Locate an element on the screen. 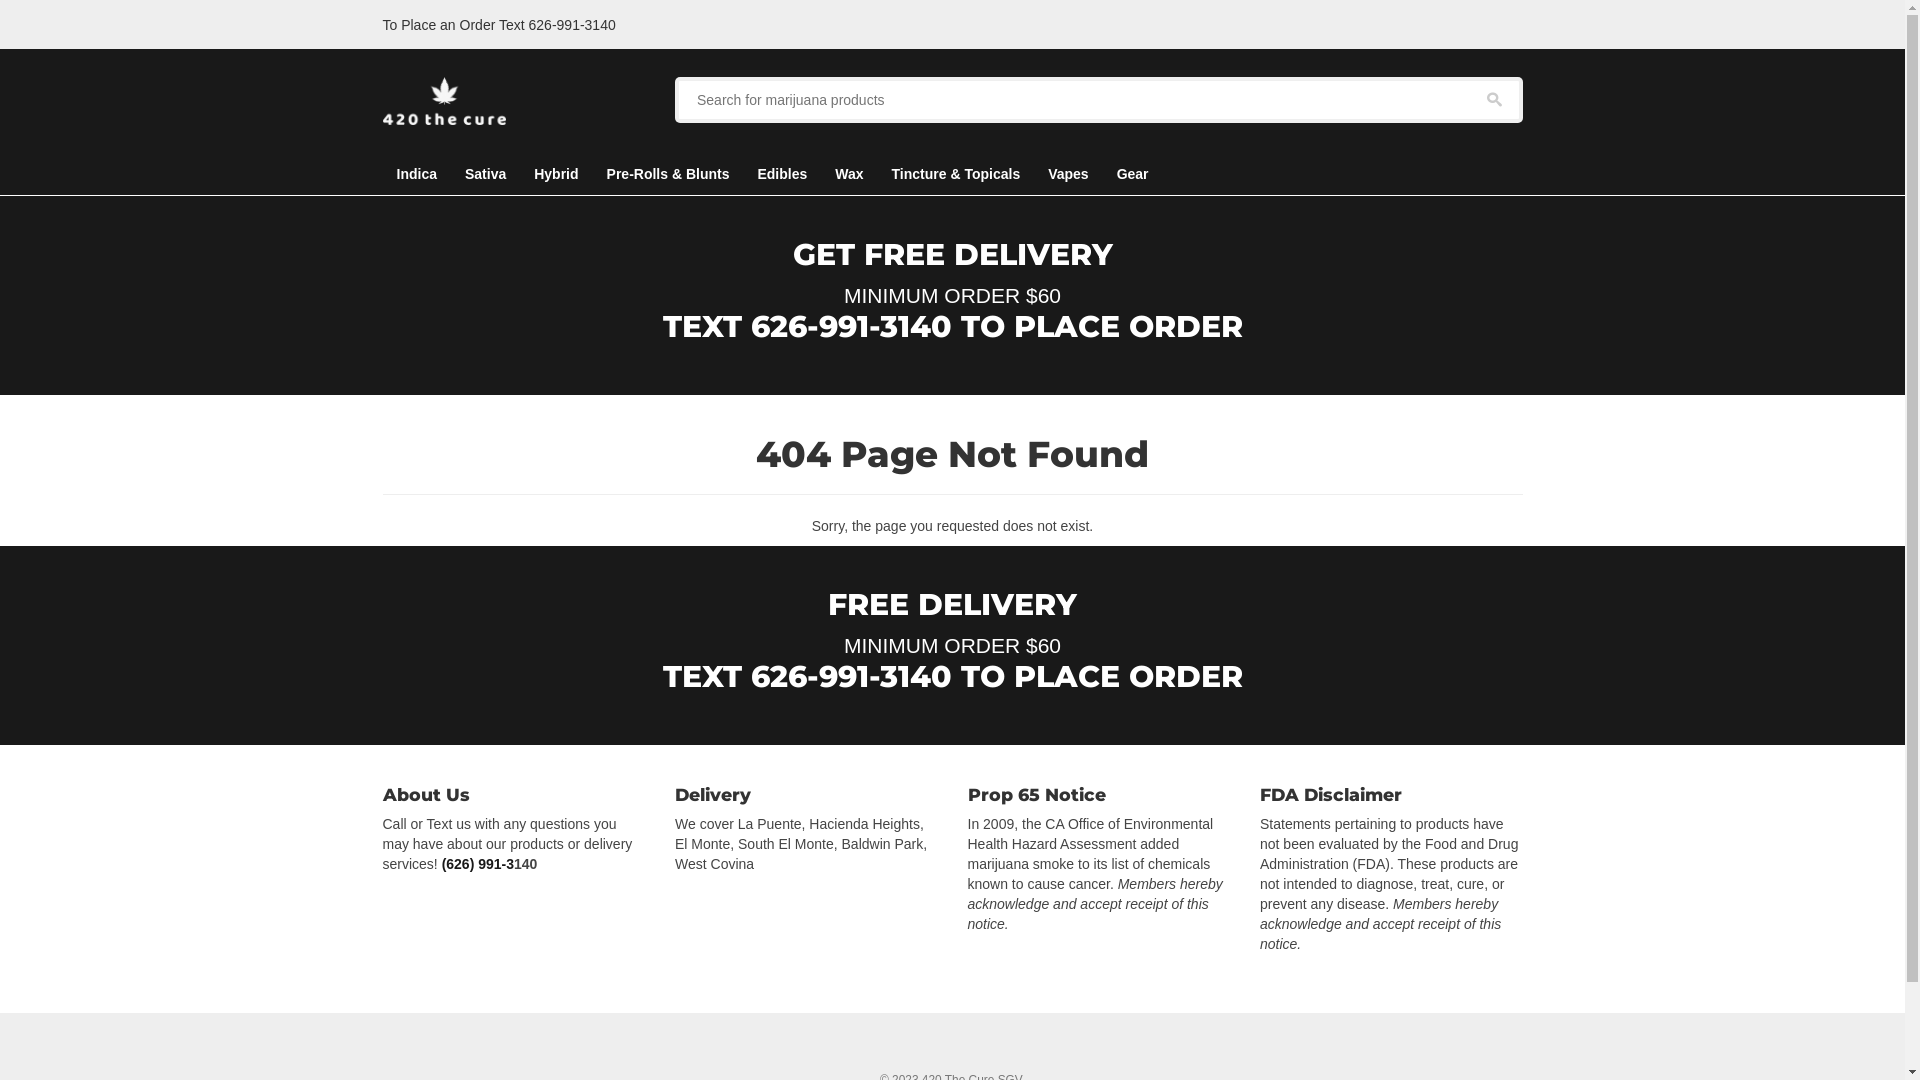 The height and width of the screenshot is (1080, 1920). Indica is located at coordinates (416, 174).